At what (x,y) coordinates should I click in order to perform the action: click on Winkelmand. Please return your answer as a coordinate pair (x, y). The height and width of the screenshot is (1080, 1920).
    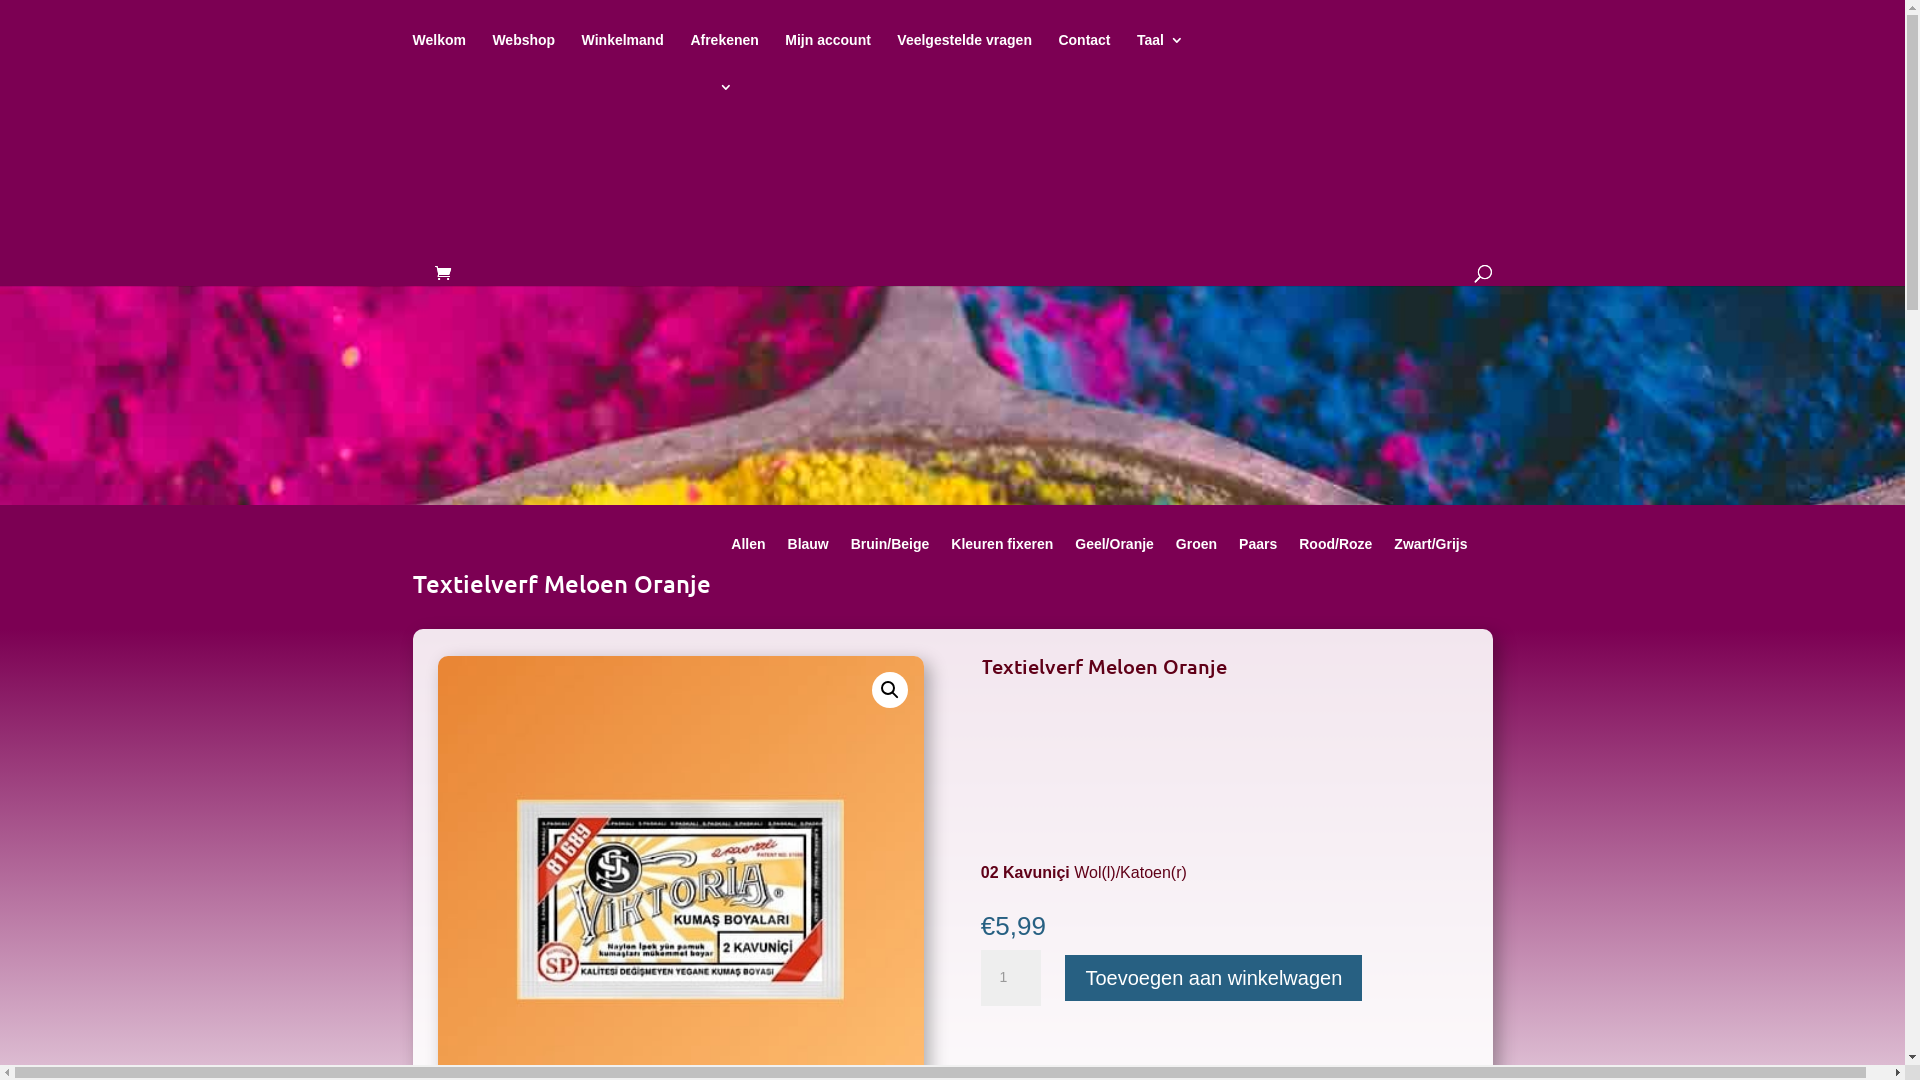
    Looking at the image, I should click on (623, 56).